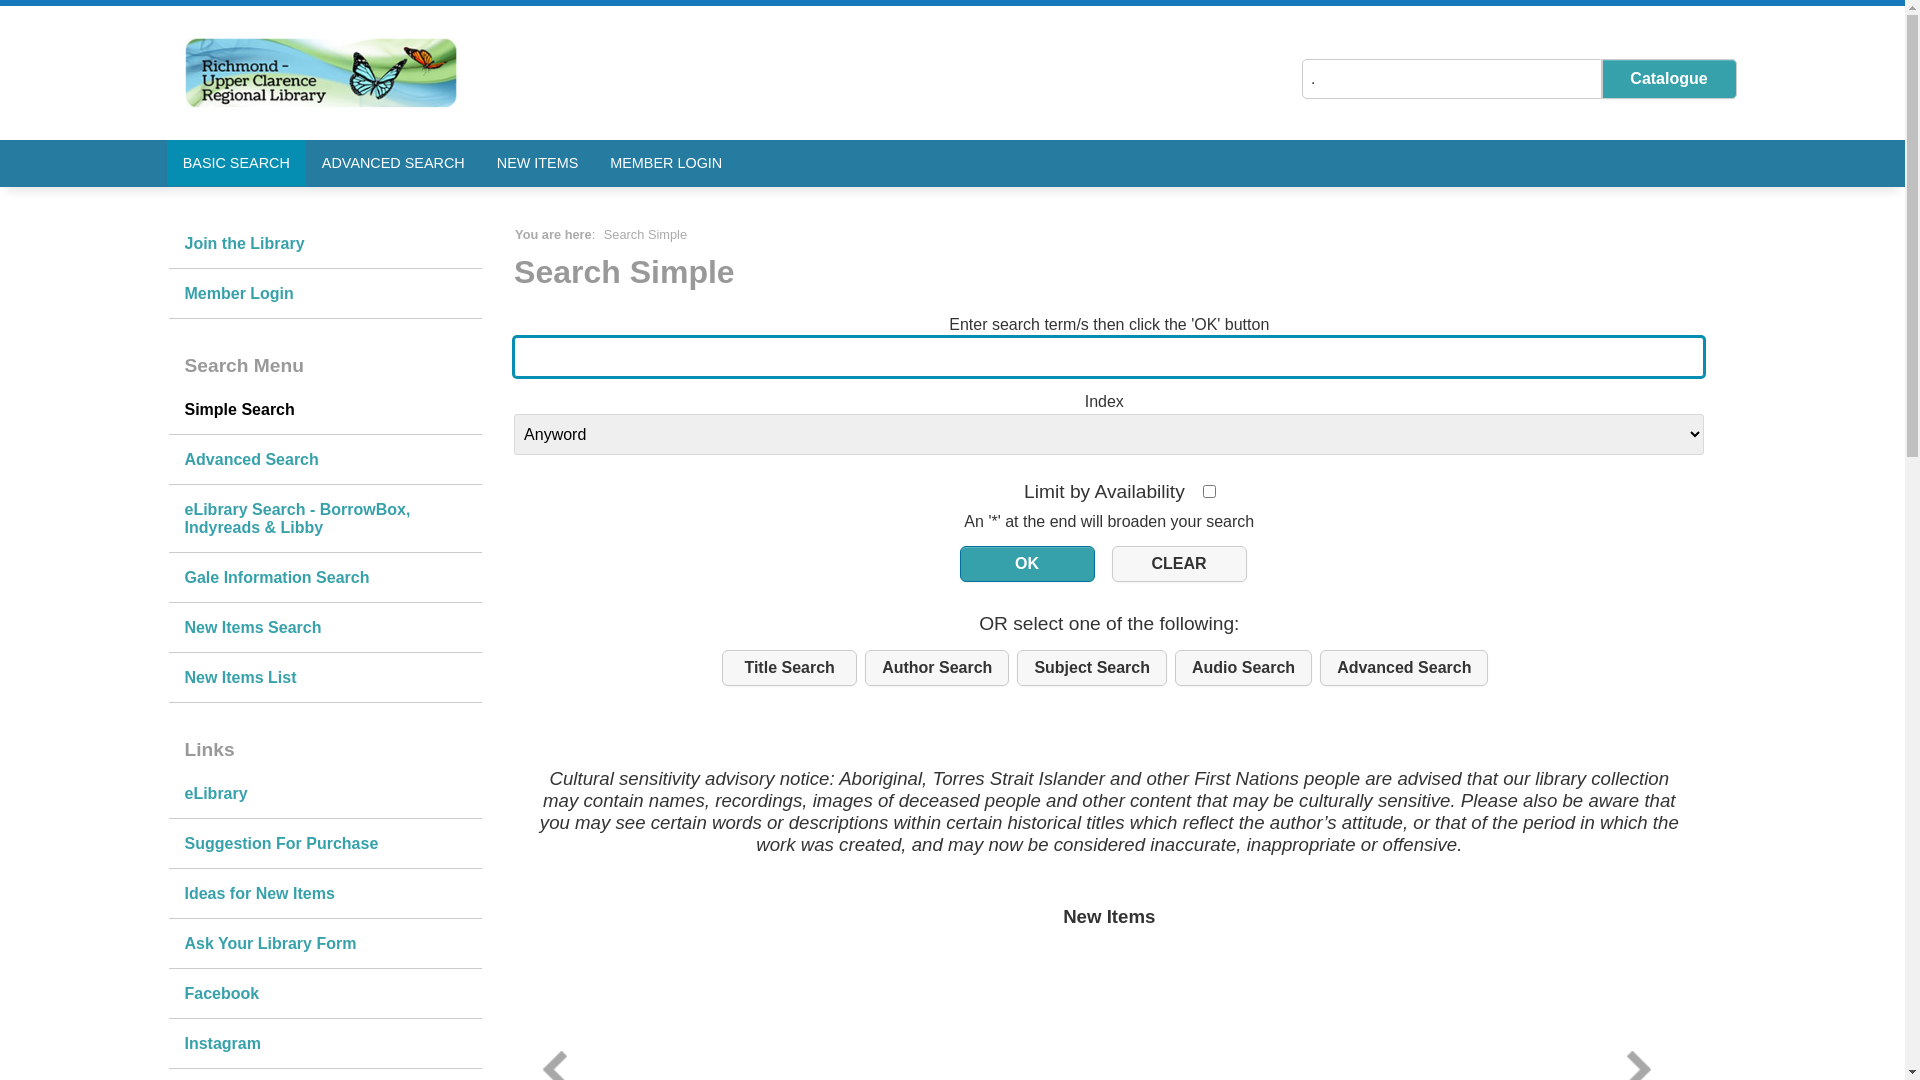 The image size is (1920, 1080). What do you see at coordinates (325, 1044) in the screenshot?
I see `Instagram` at bounding box center [325, 1044].